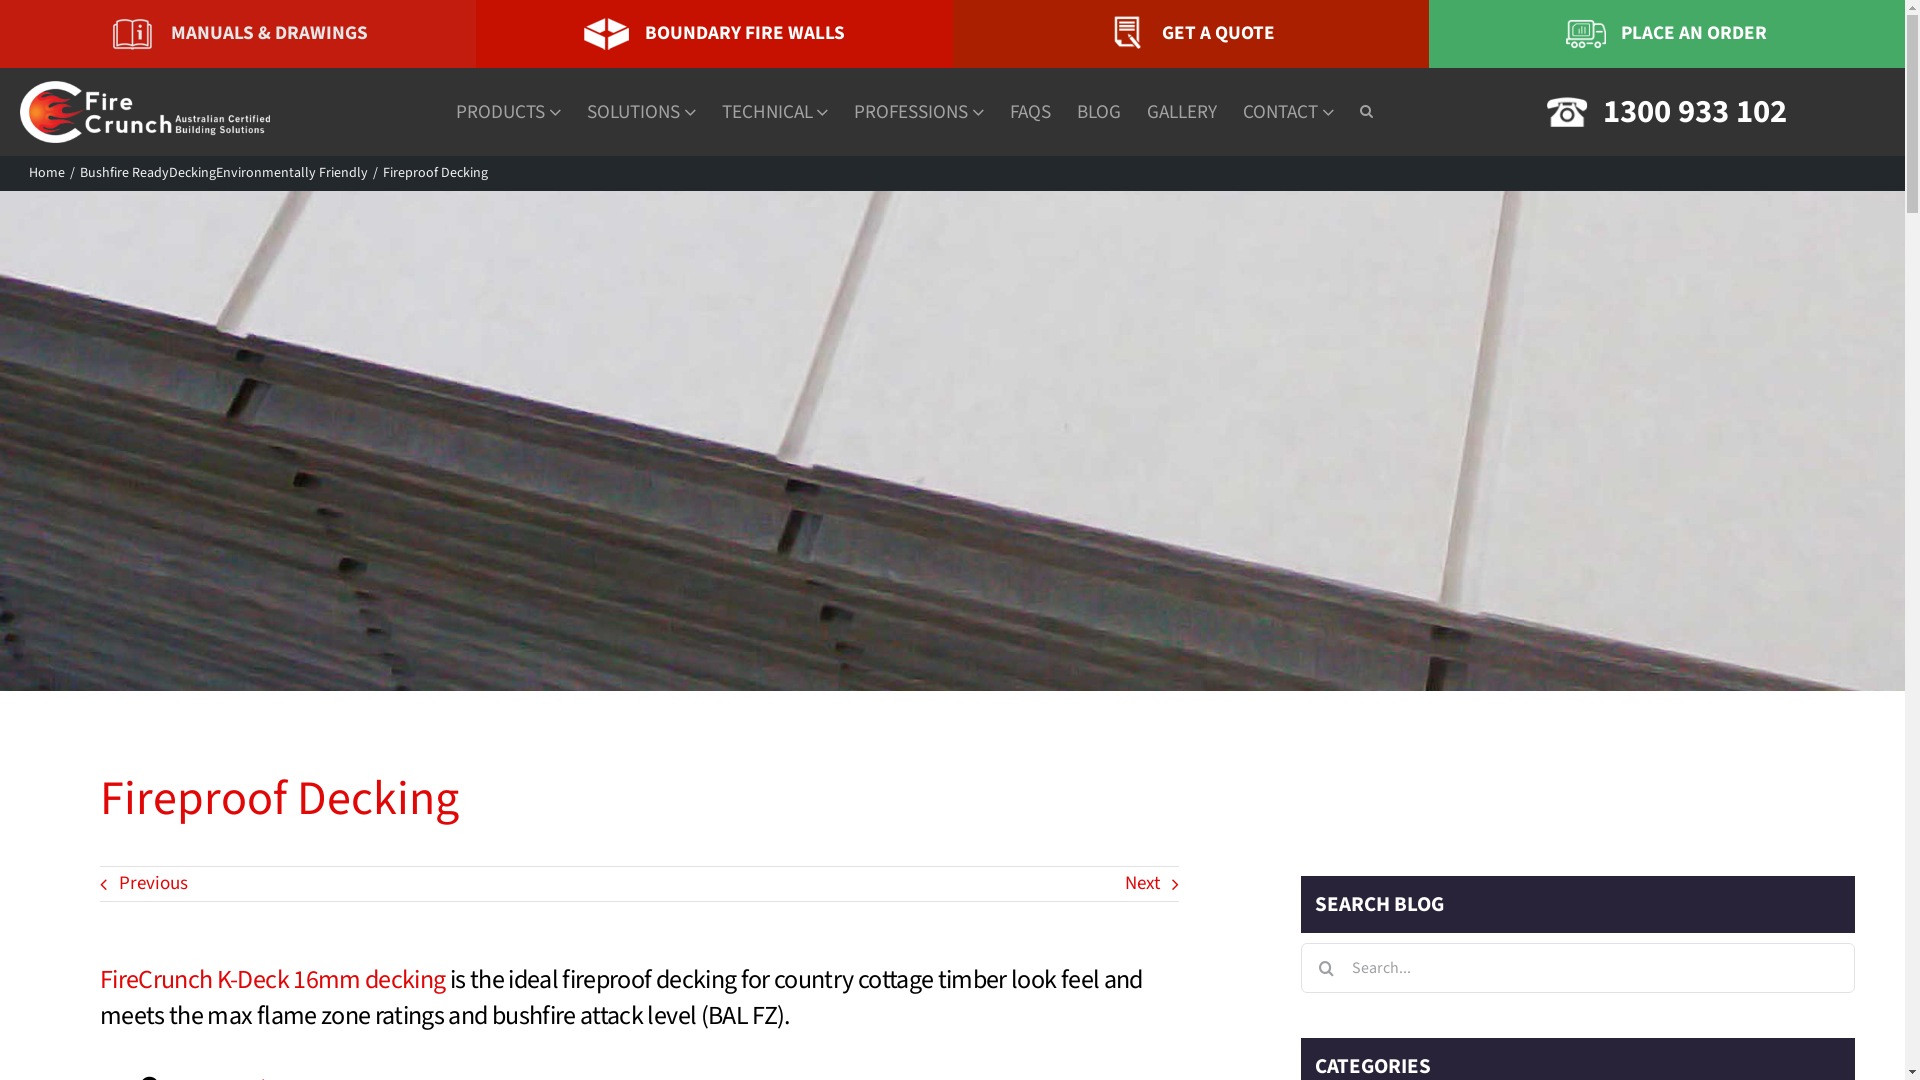 The width and height of the screenshot is (1920, 1080). I want to click on order-icon-47, so click(1586, 34).